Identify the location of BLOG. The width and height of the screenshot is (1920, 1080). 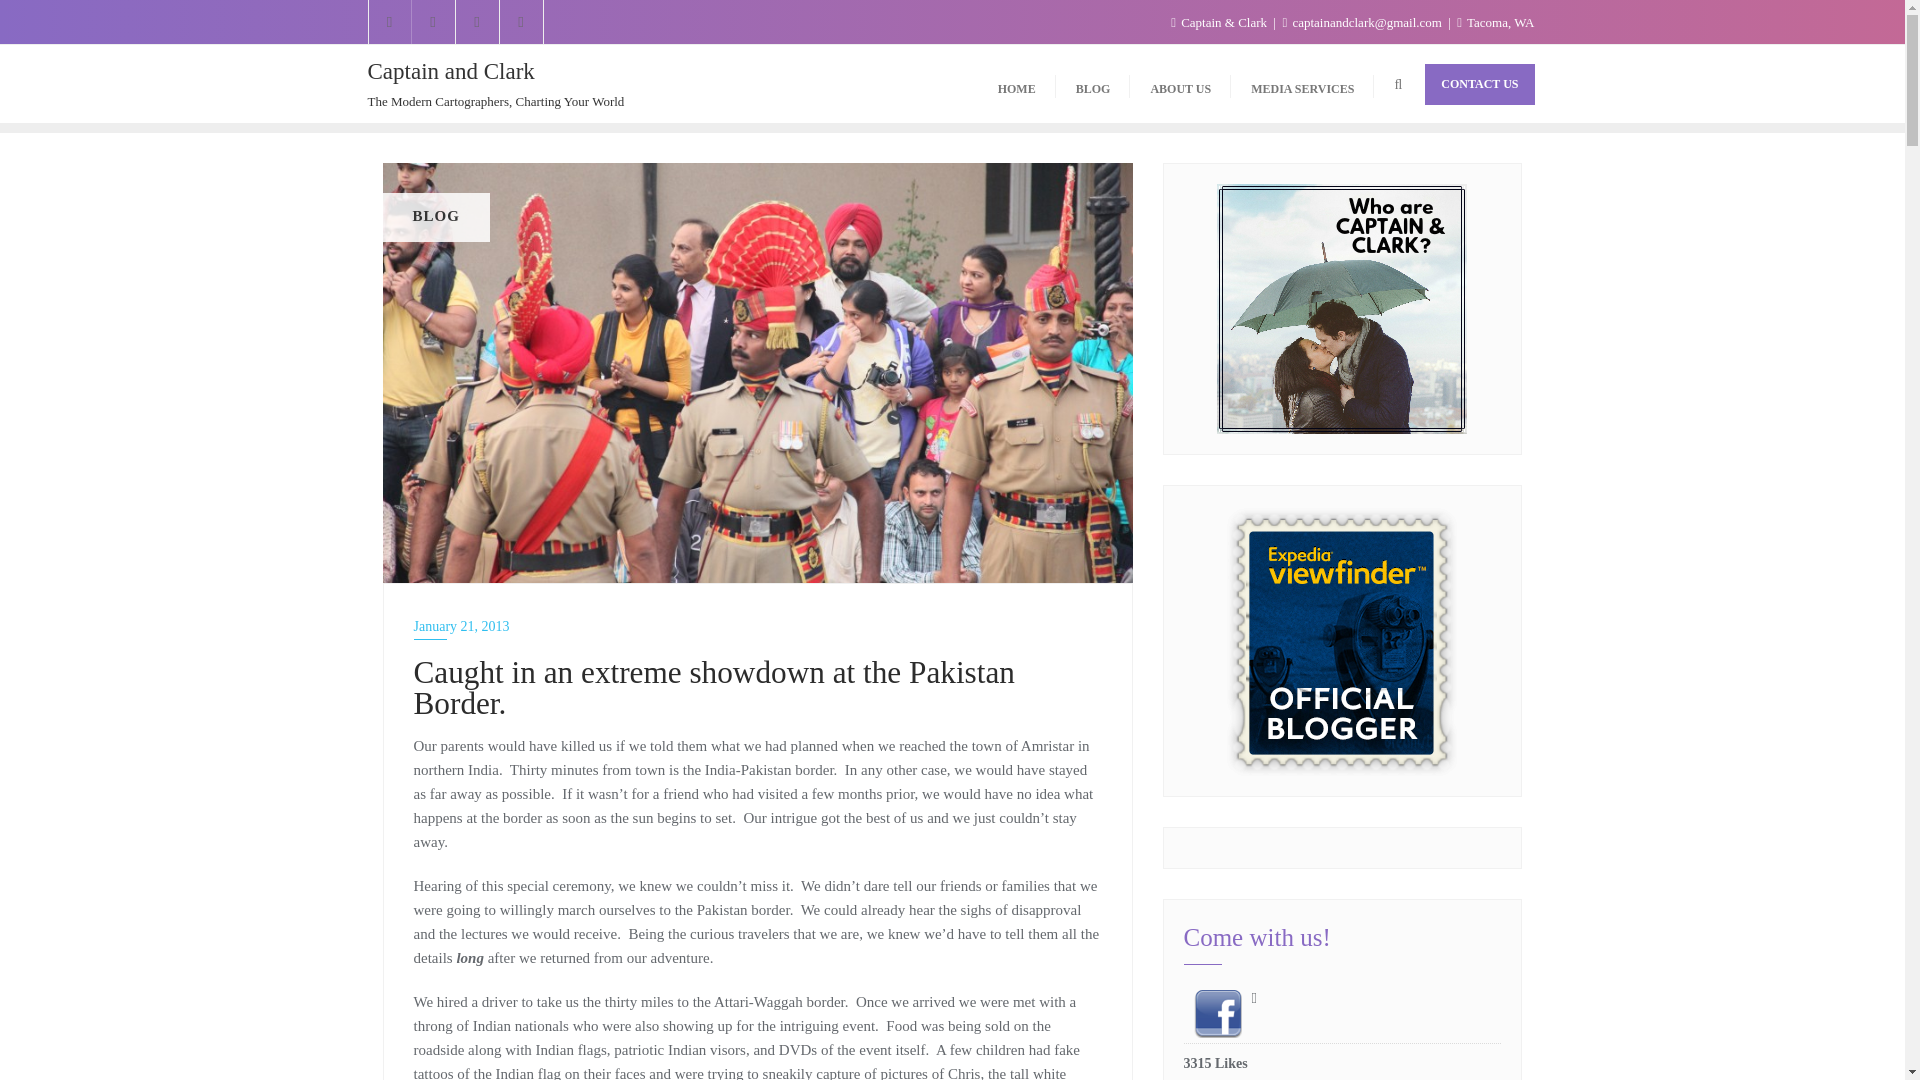
(1093, 84).